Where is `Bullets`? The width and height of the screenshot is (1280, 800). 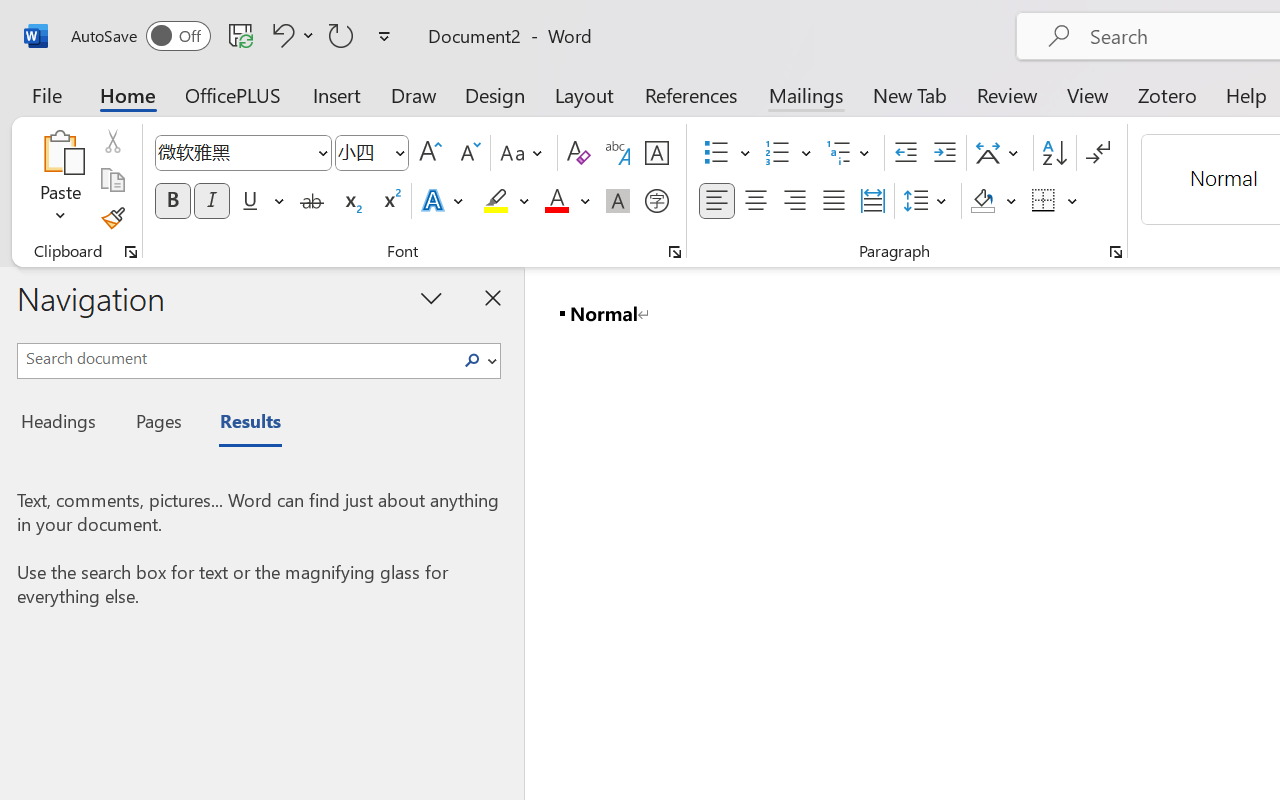 Bullets is located at coordinates (727, 153).